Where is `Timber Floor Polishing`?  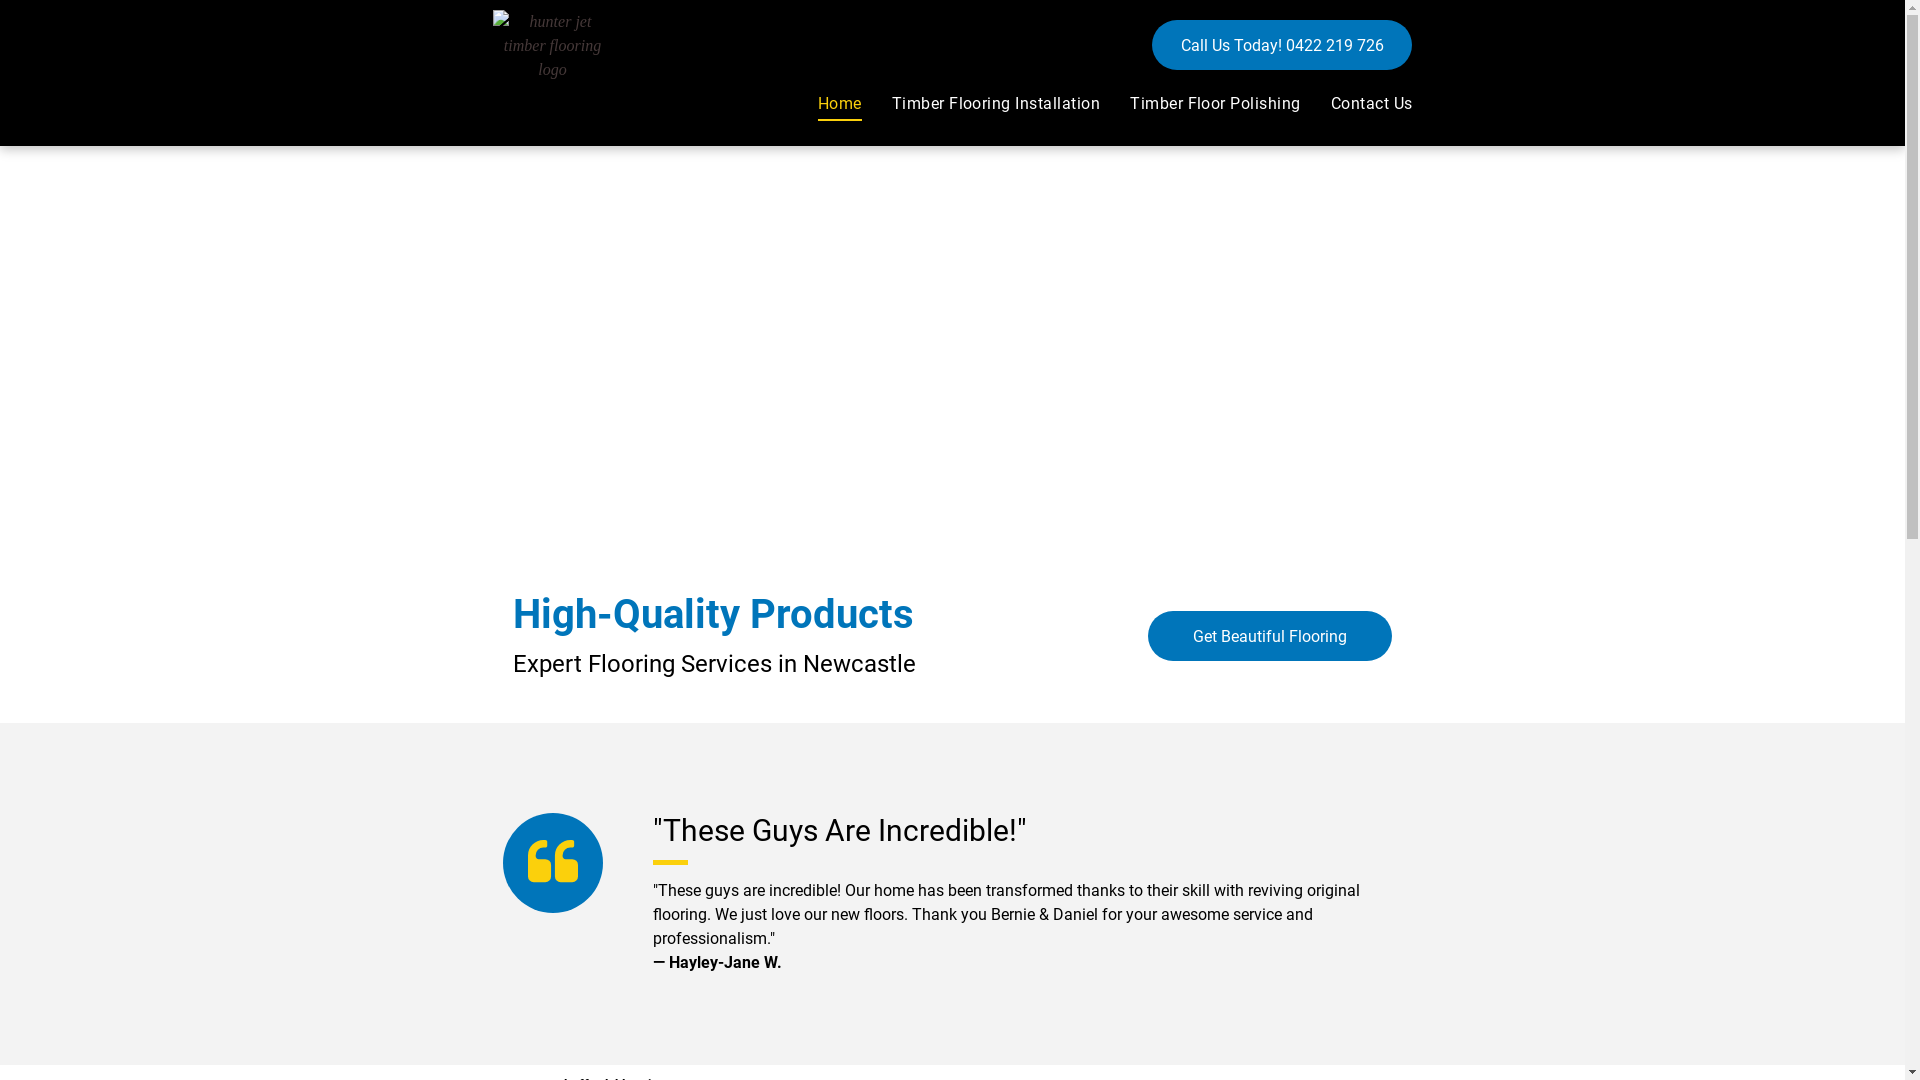
Timber Floor Polishing is located at coordinates (1200, 104).